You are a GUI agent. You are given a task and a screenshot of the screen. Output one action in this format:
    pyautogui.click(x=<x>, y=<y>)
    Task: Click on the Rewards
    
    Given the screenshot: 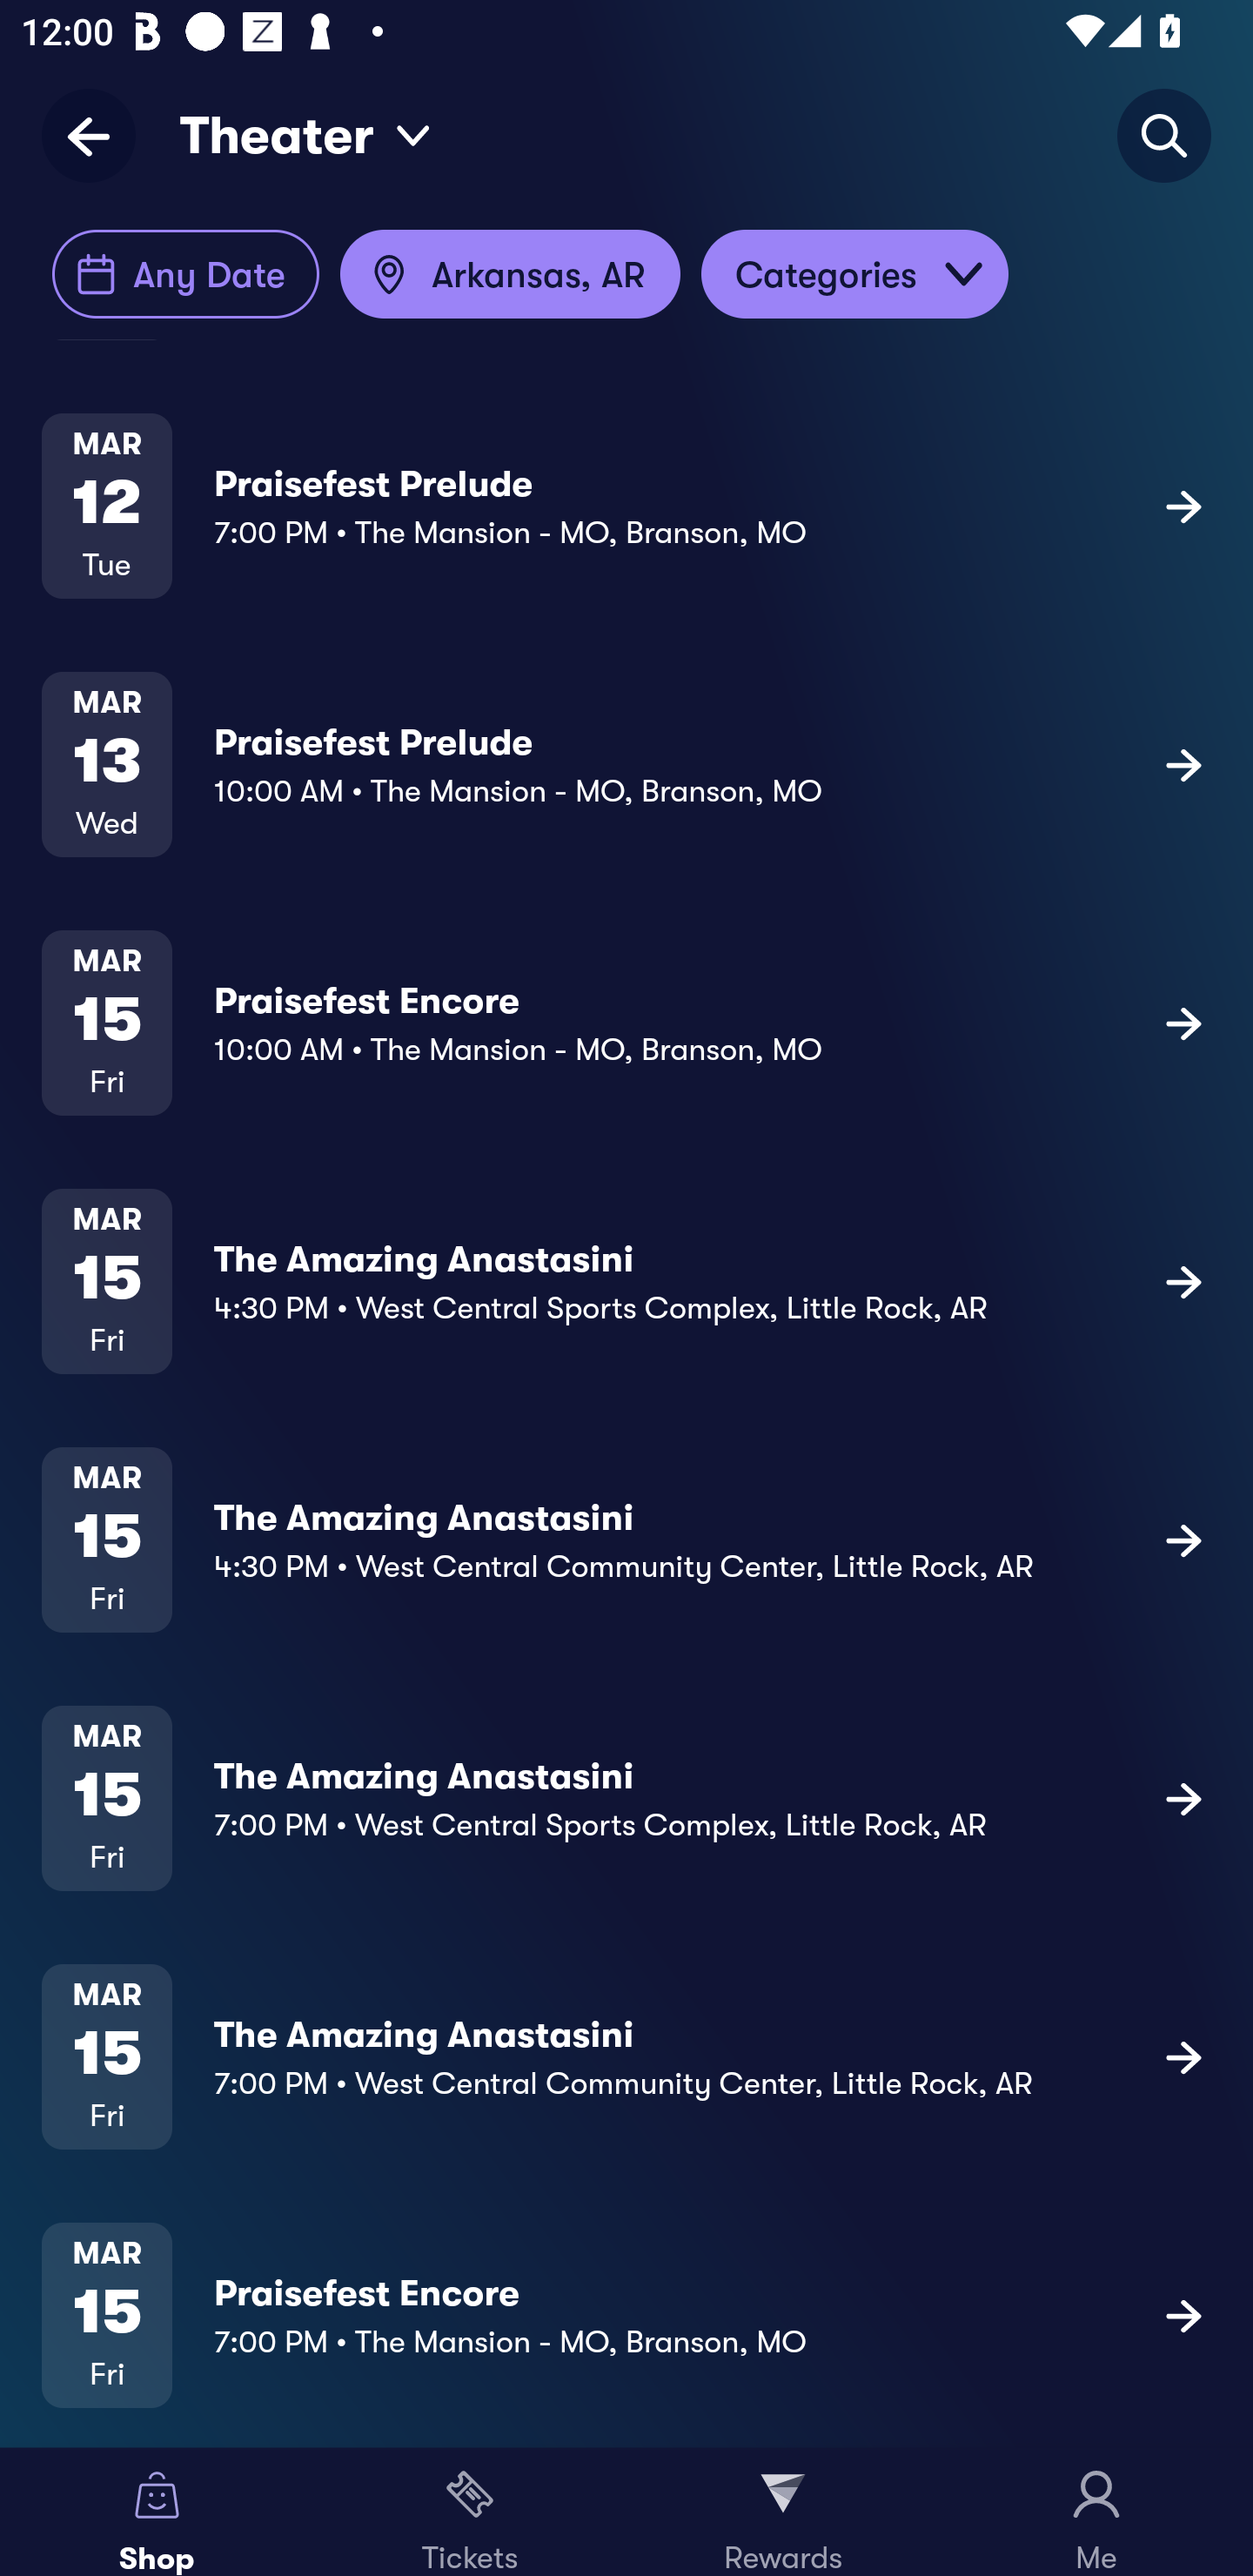 What is the action you would take?
    pyautogui.click(x=783, y=2512)
    